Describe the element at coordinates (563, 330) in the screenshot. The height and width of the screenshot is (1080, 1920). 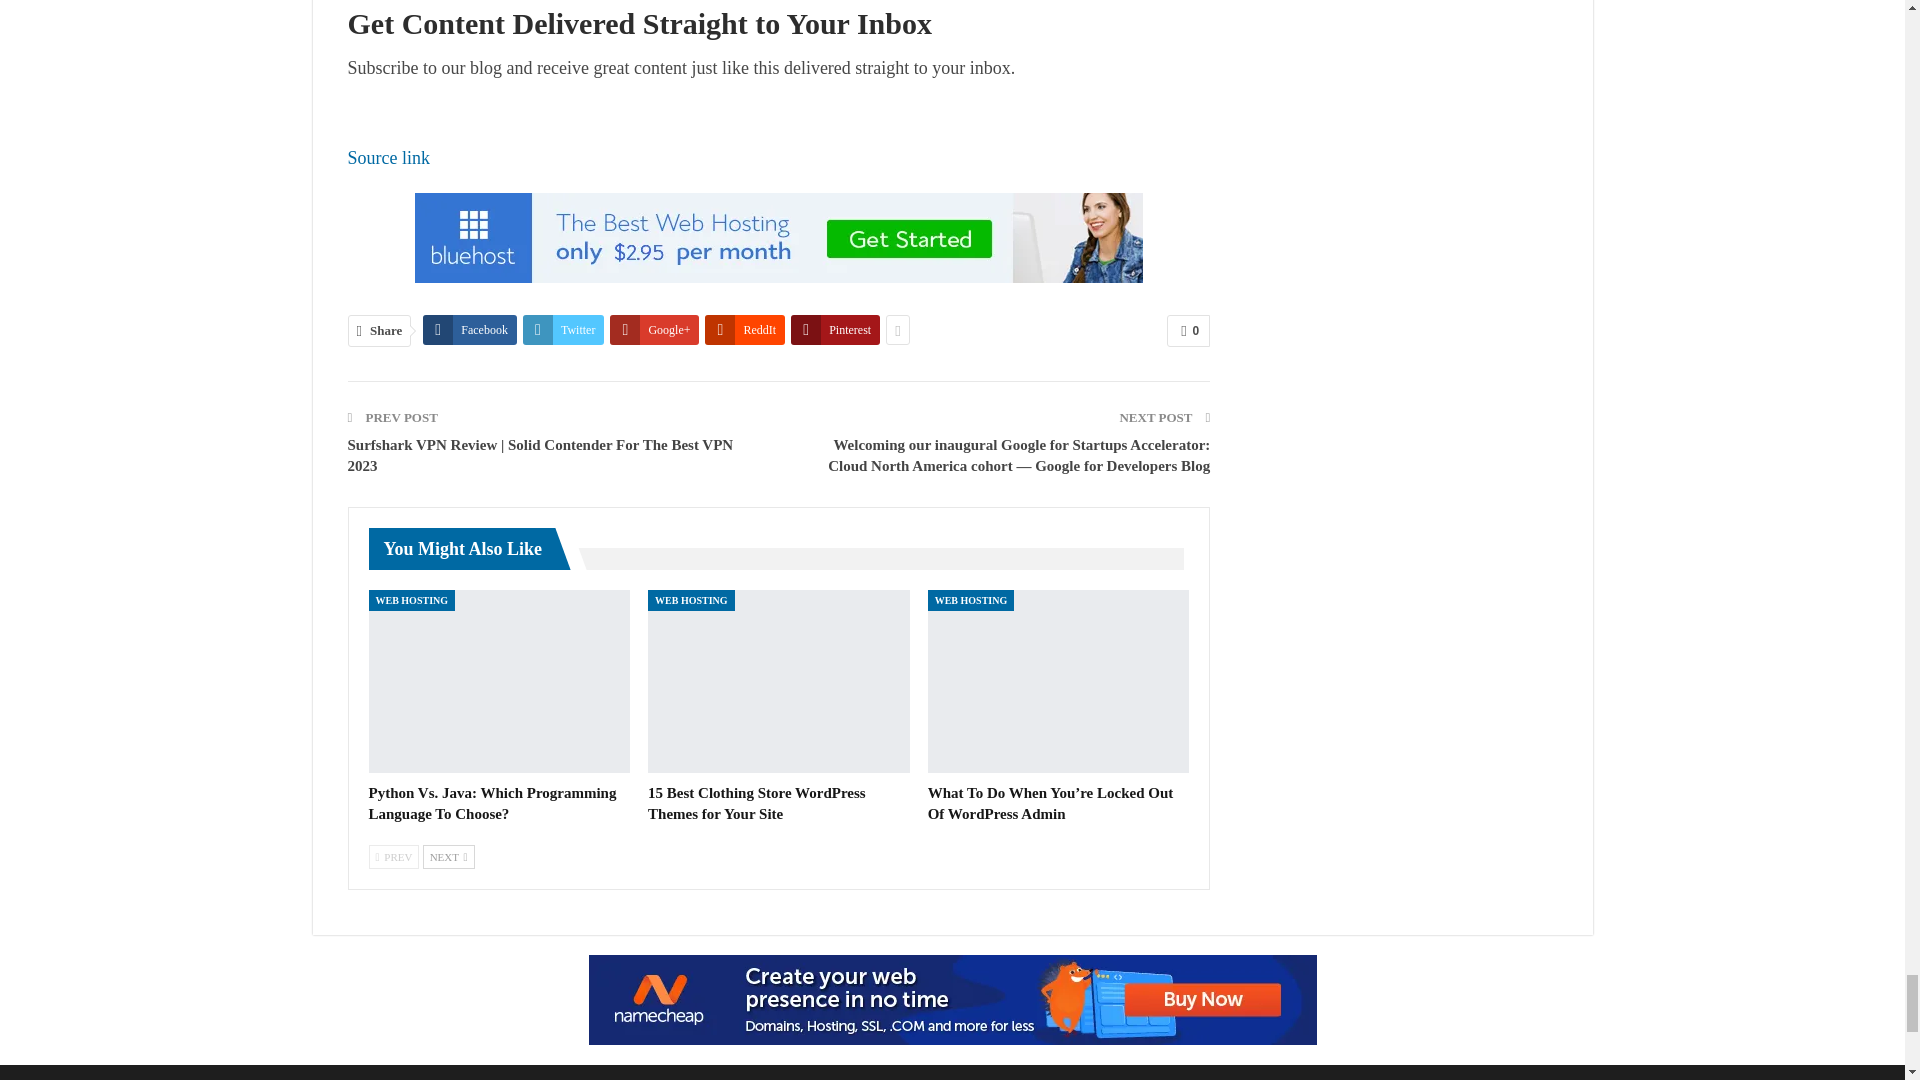
I see `Twitter` at that location.